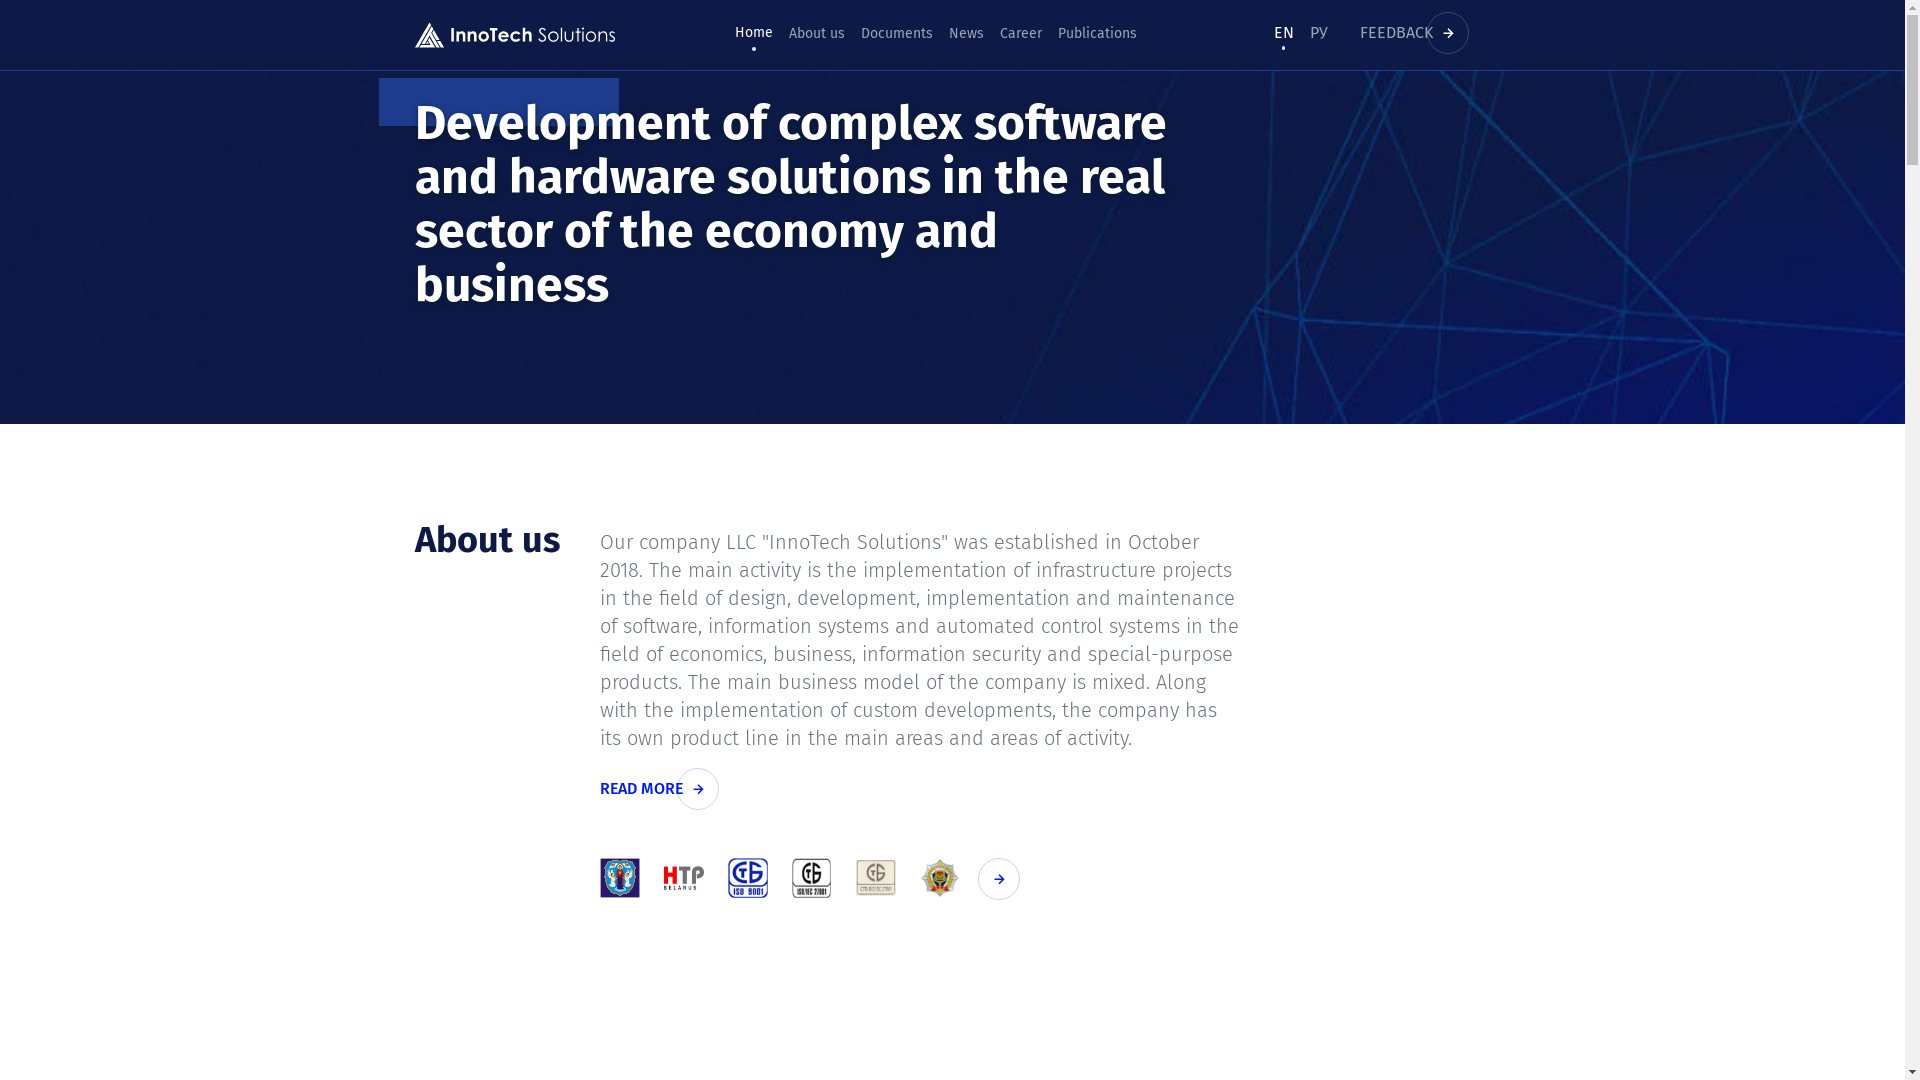  What do you see at coordinates (662, 789) in the screenshot?
I see `READ MORE` at bounding box center [662, 789].